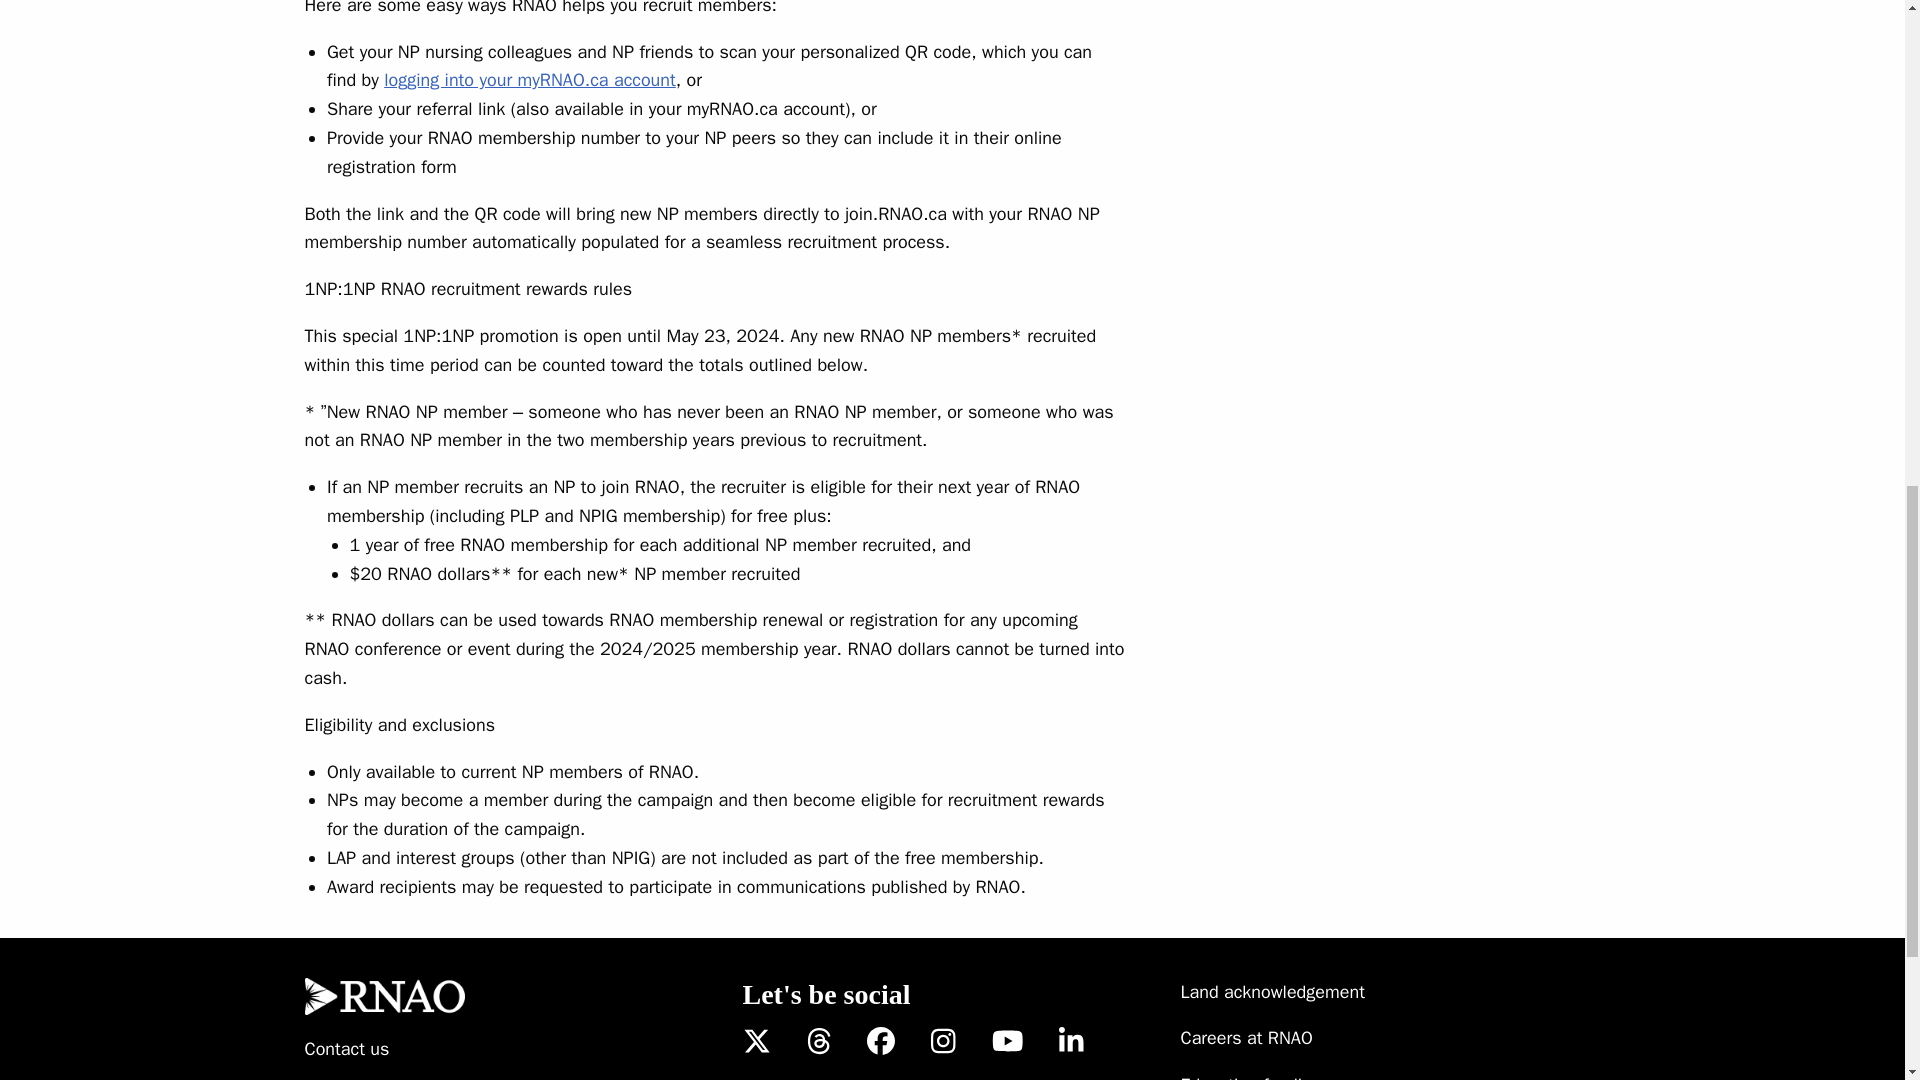 This screenshot has width=1920, height=1080. I want to click on RNAO LinkedIn, so click(1072, 1042).